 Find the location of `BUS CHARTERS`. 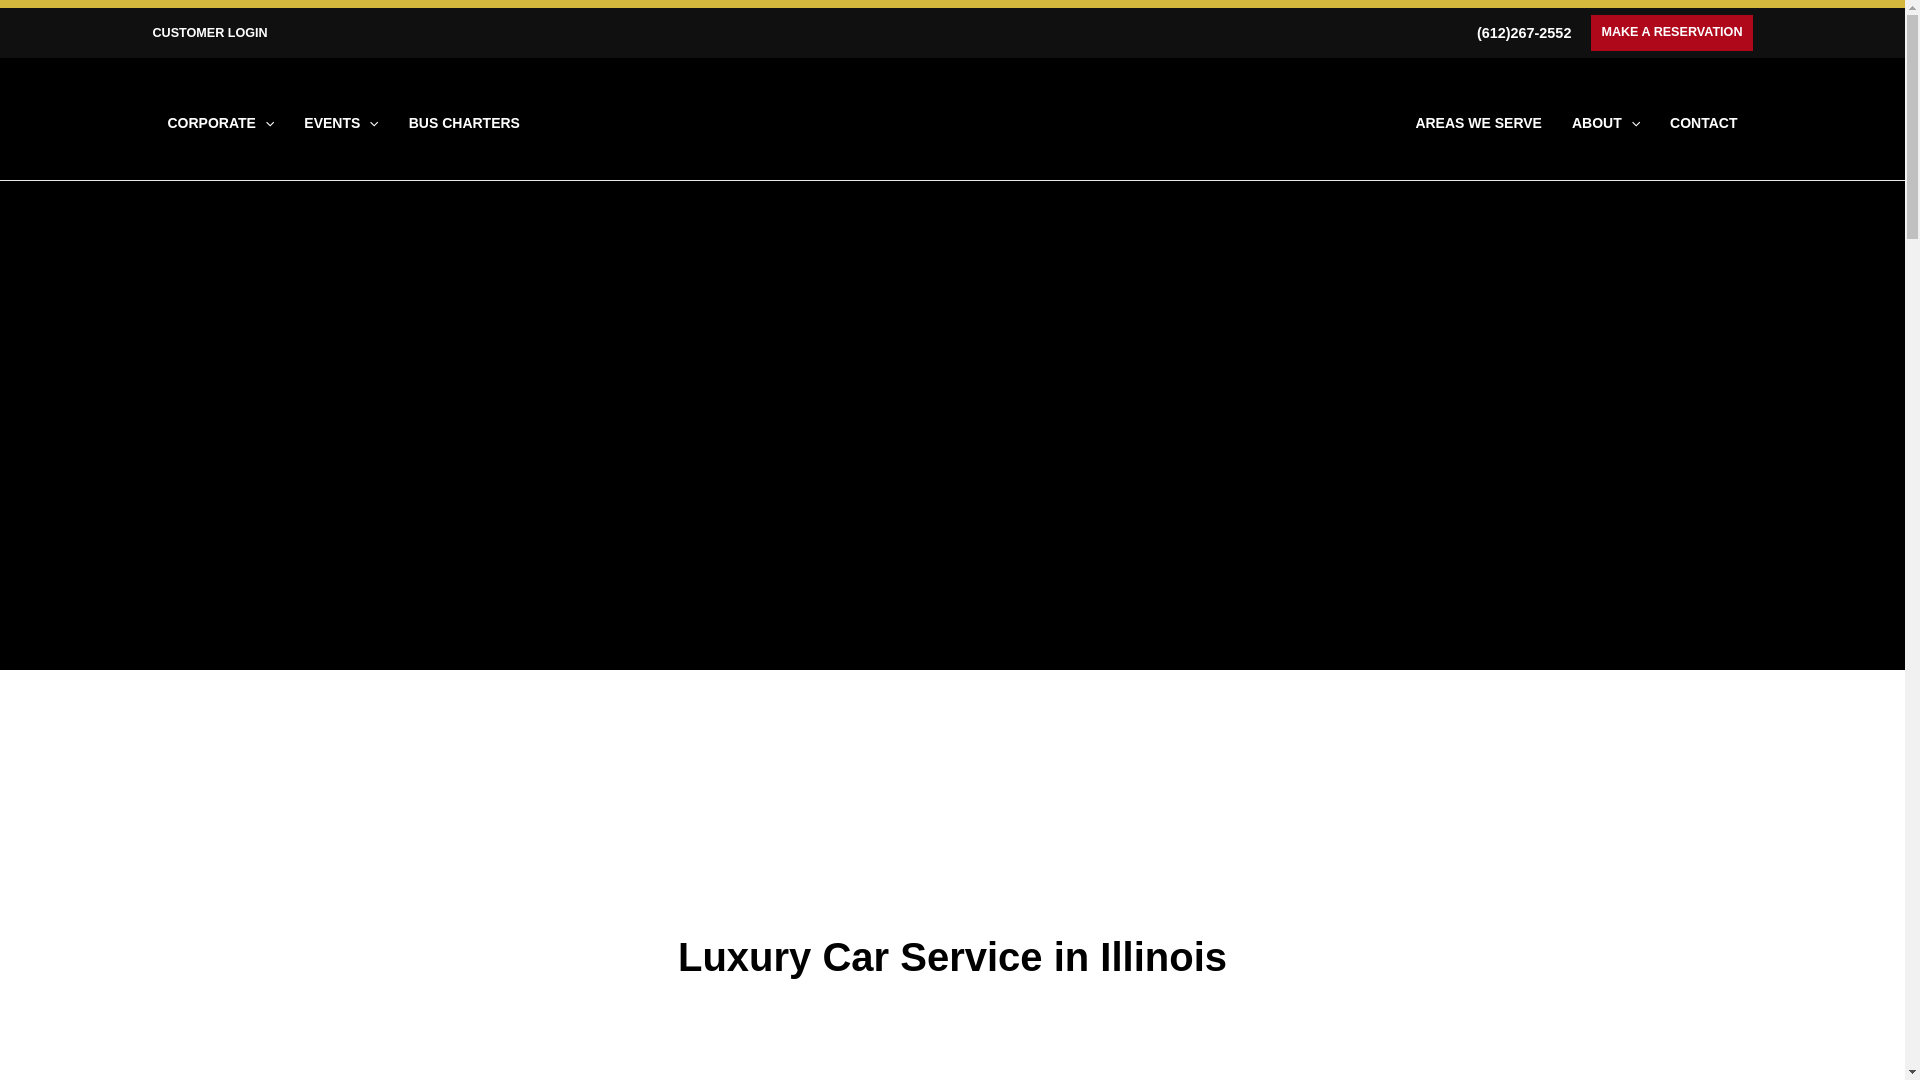

BUS CHARTERS is located at coordinates (464, 123).